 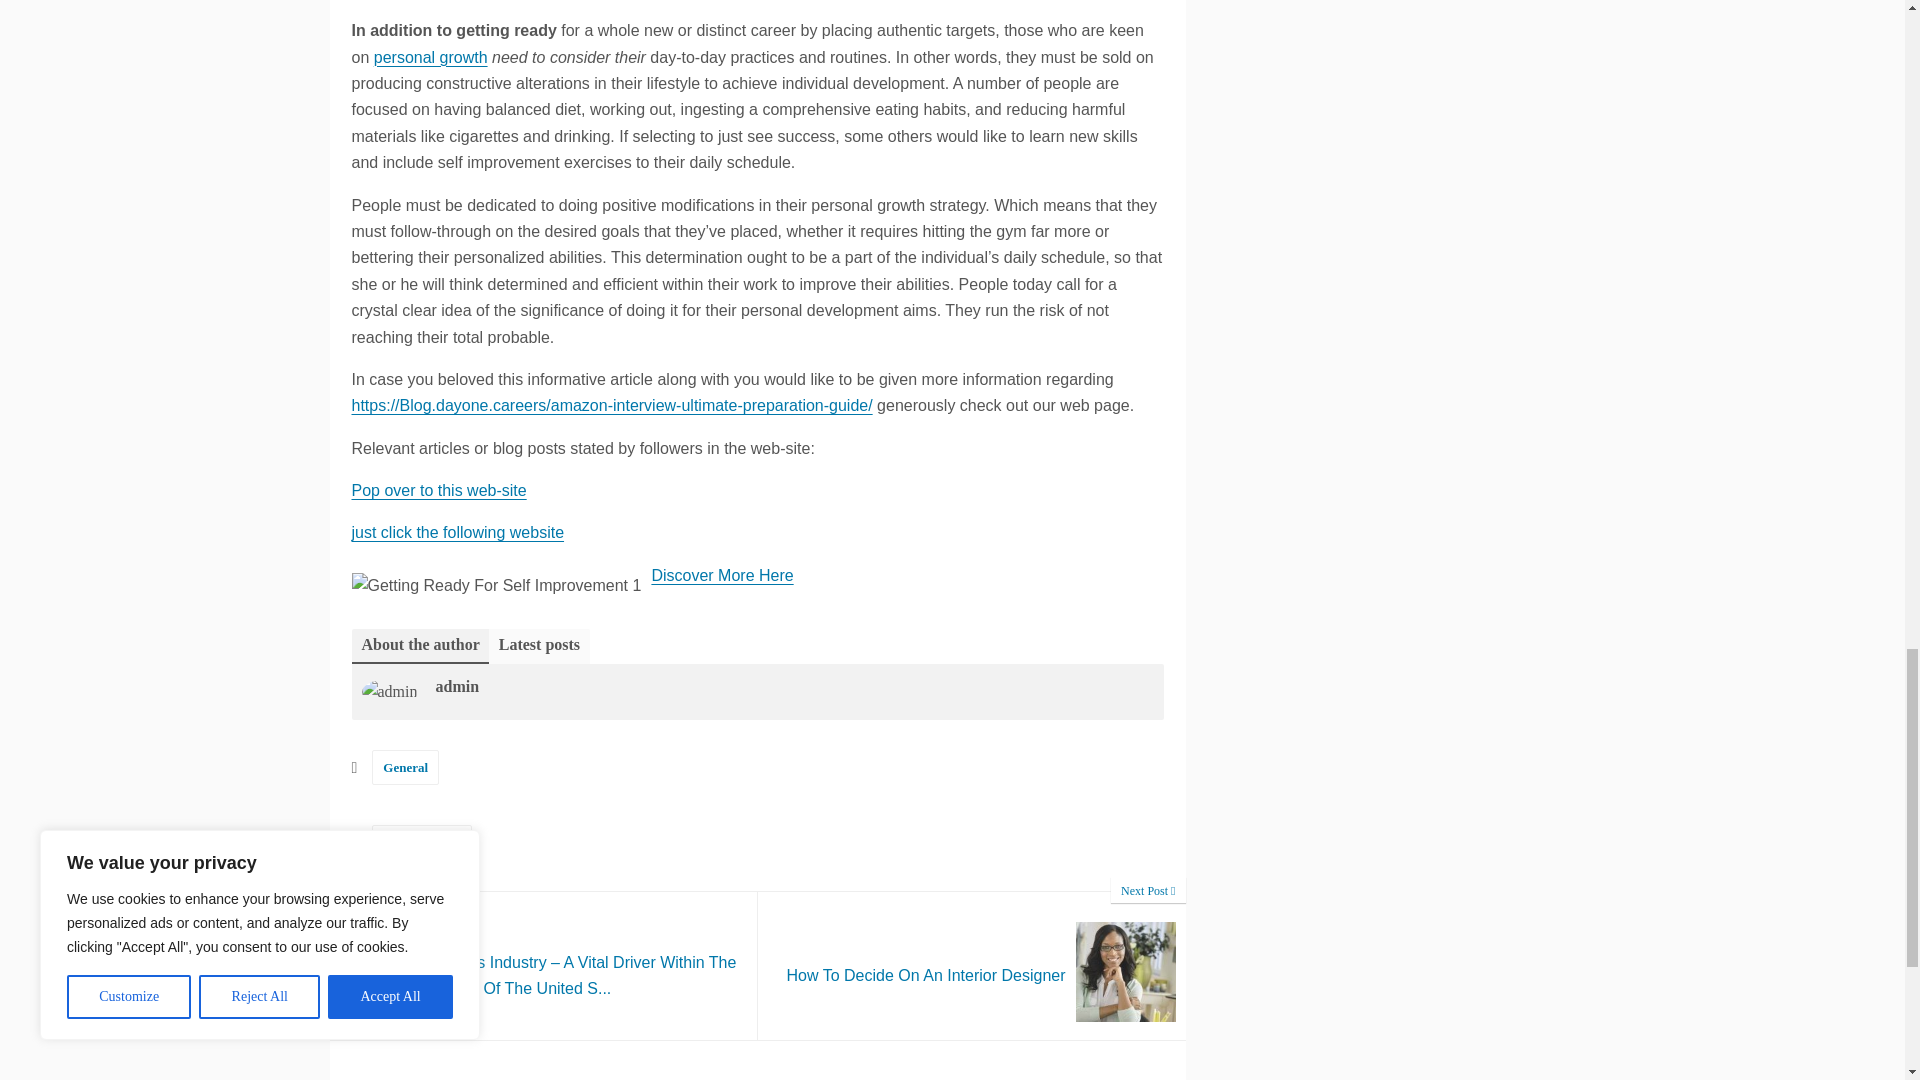 I want to click on Discover More Here, so click(x=721, y=576).